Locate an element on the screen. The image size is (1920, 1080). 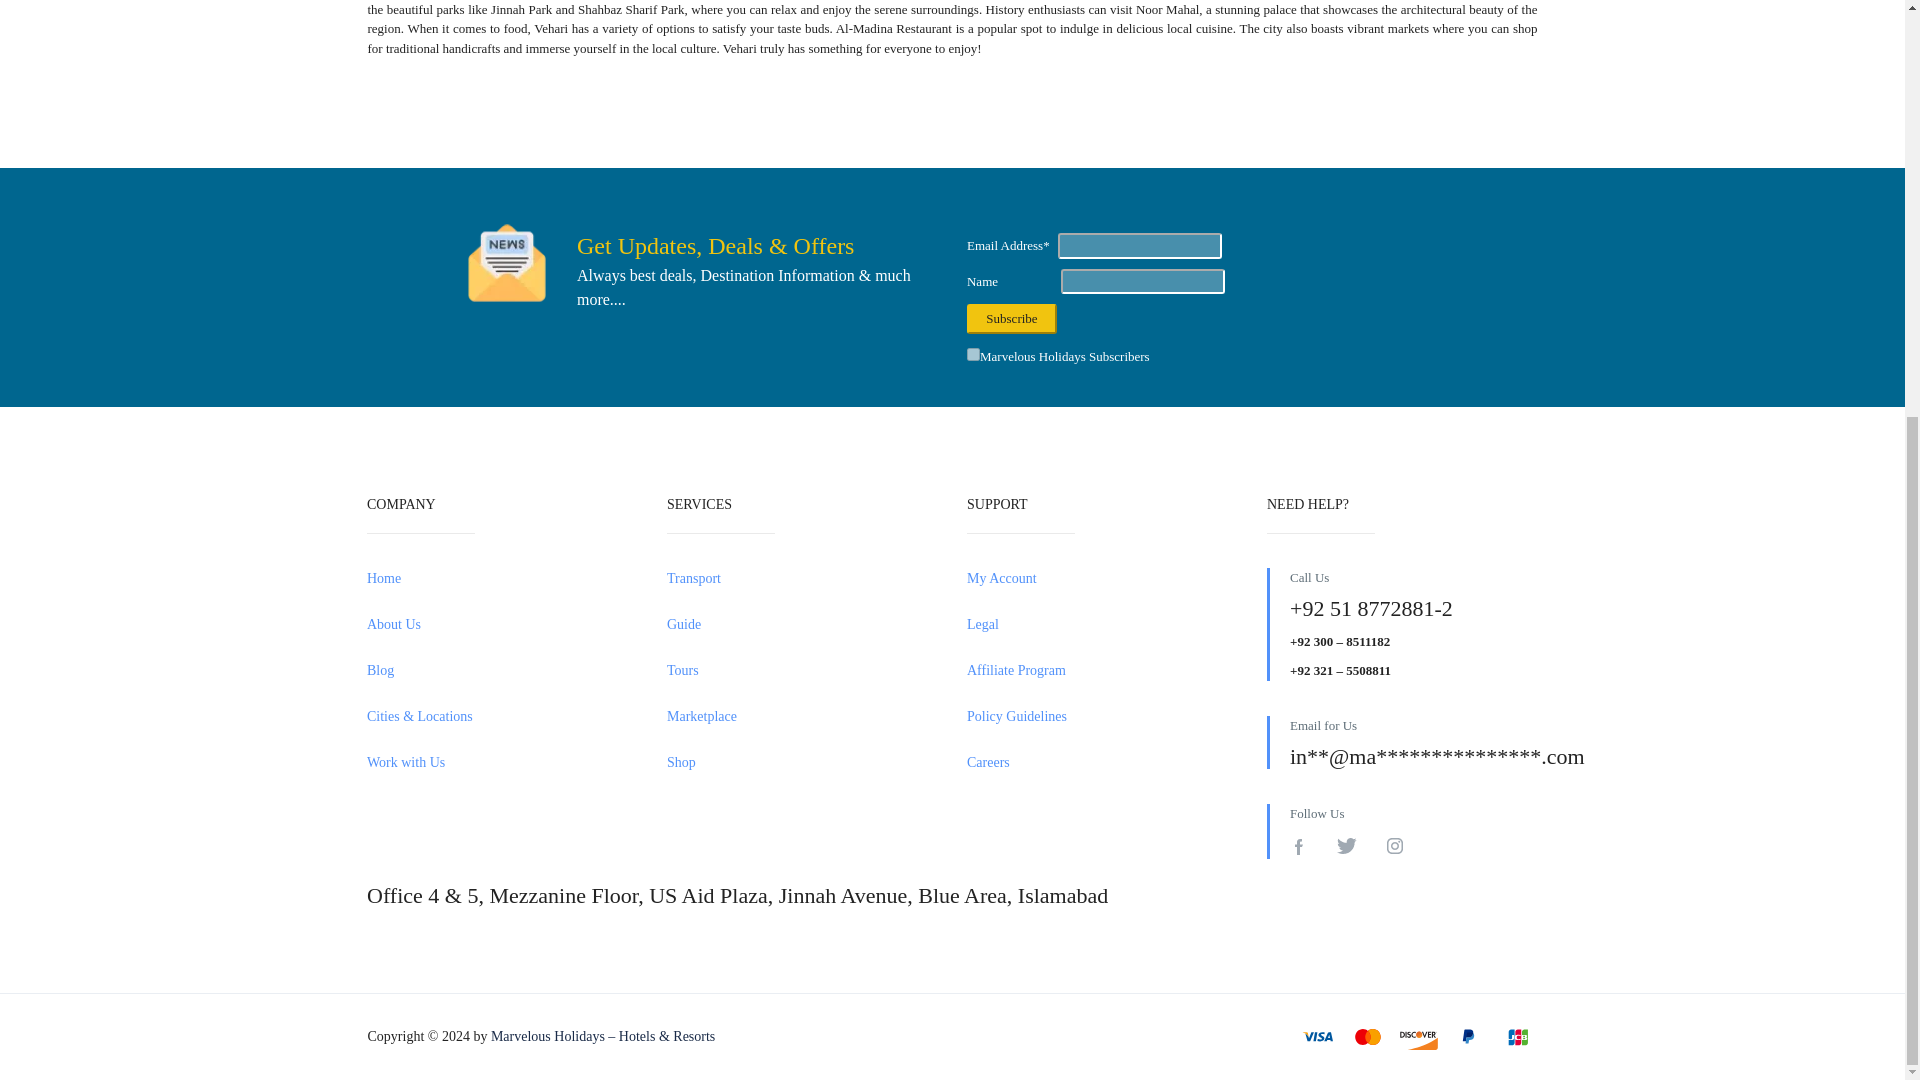
Blog is located at coordinates (502, 670).